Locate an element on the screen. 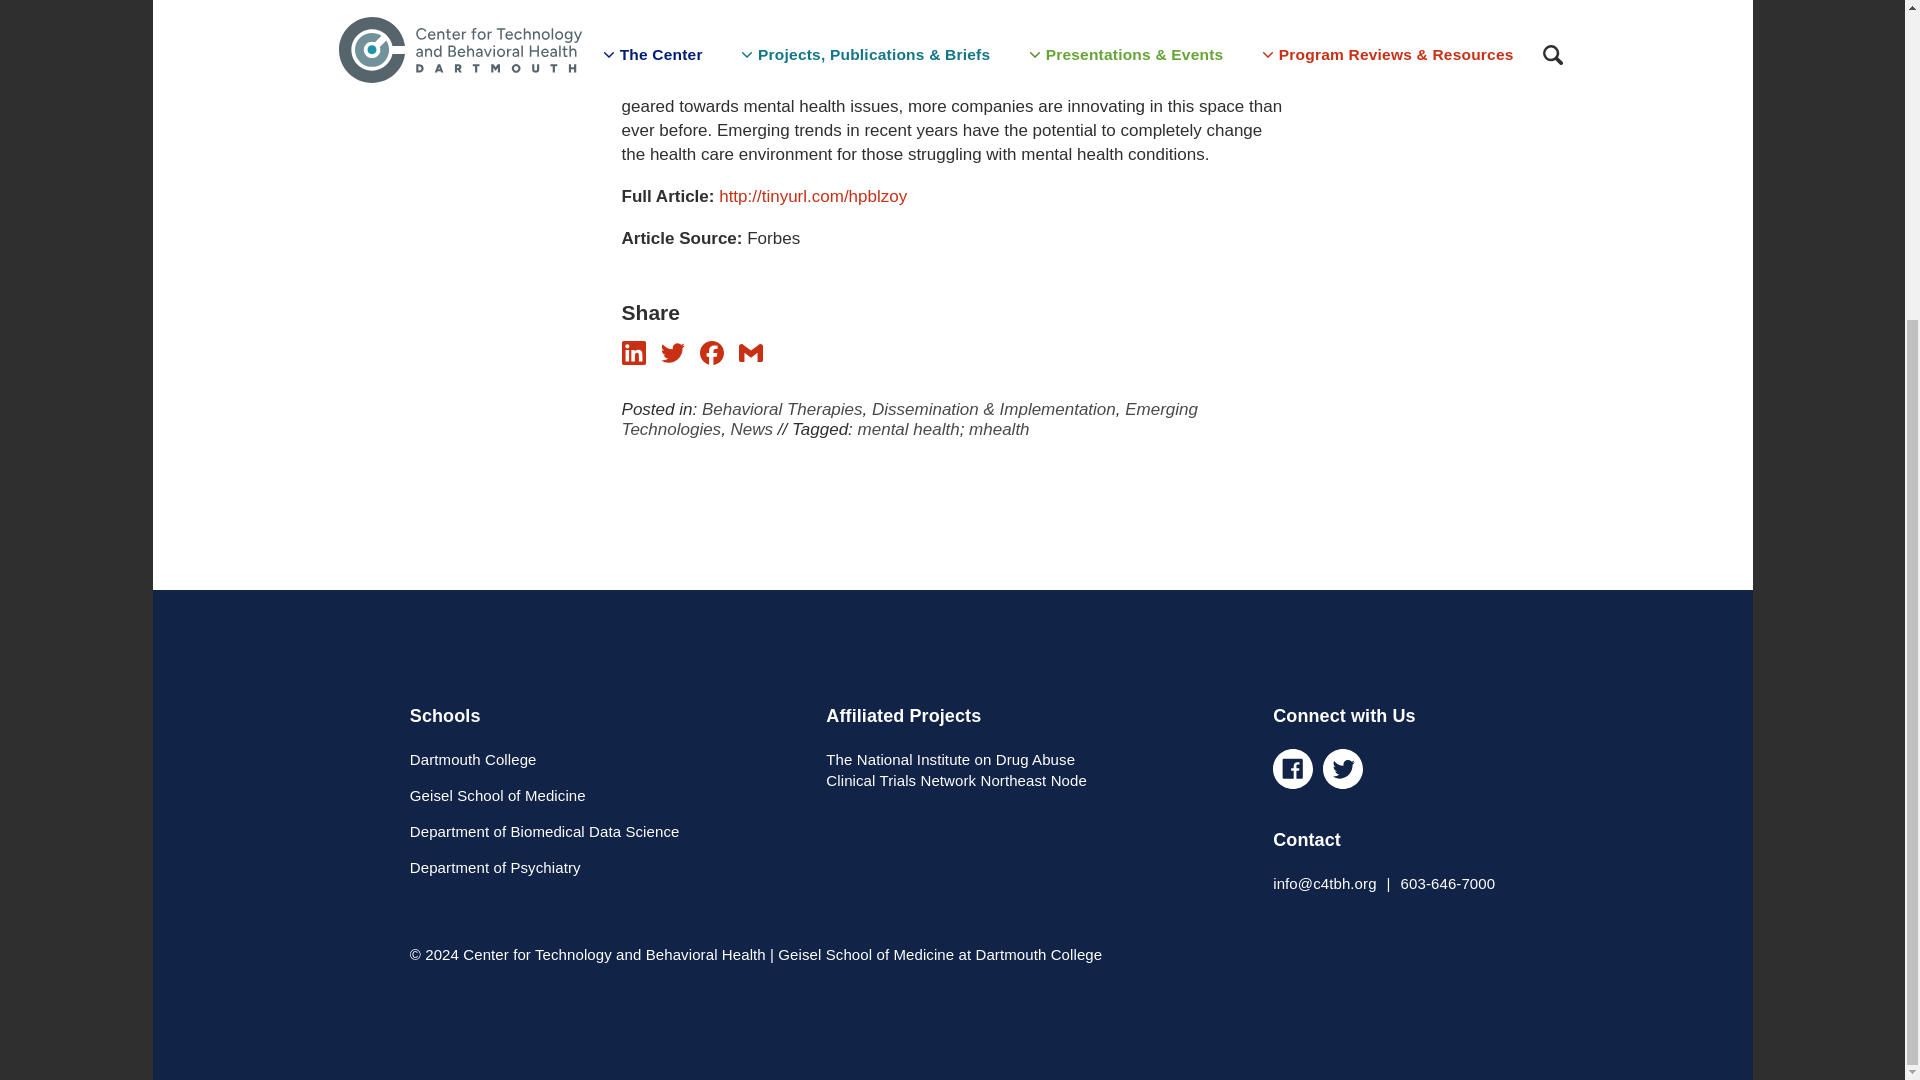  Facebook is located at coordinates (712, 359).